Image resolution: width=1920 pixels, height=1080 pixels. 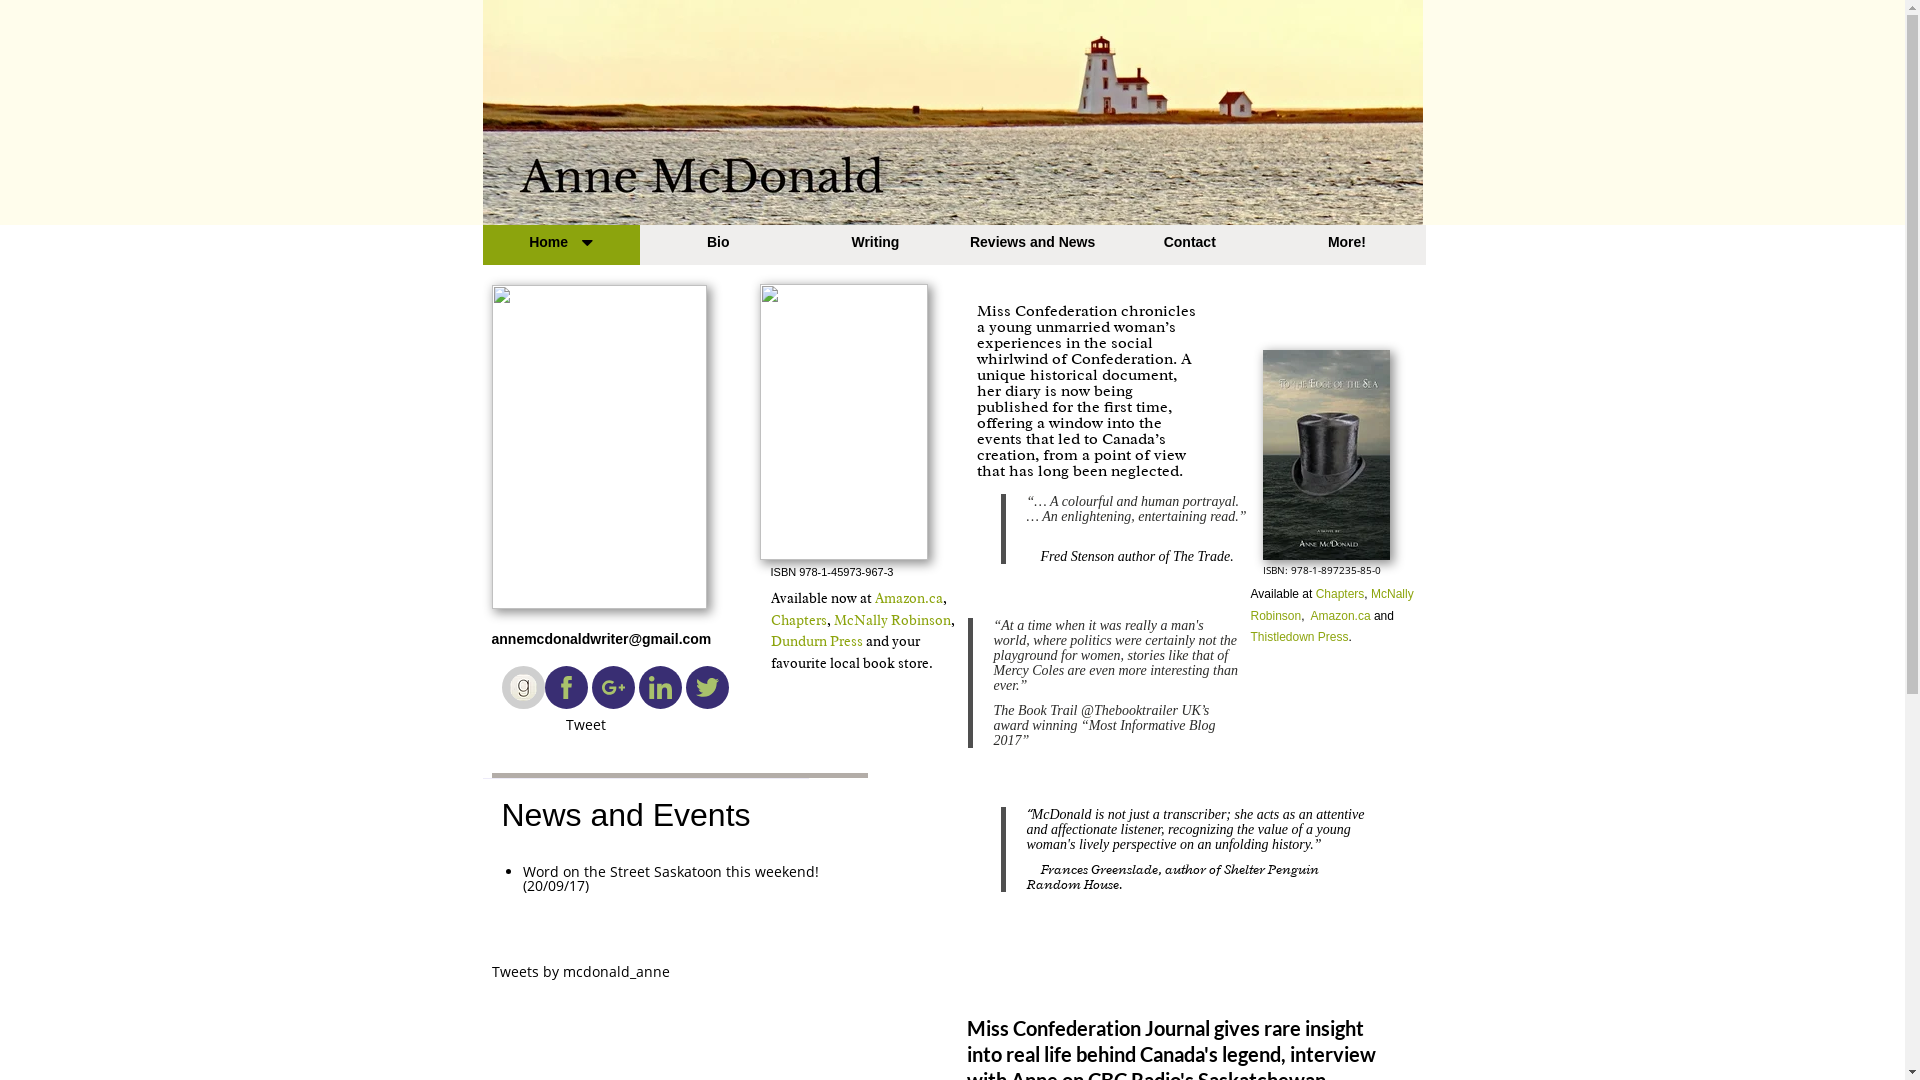 What do you see at coordinates (1300, 637) in the screenshot?
I see `Thistledown Press.` at bounding box center [1300, 637].